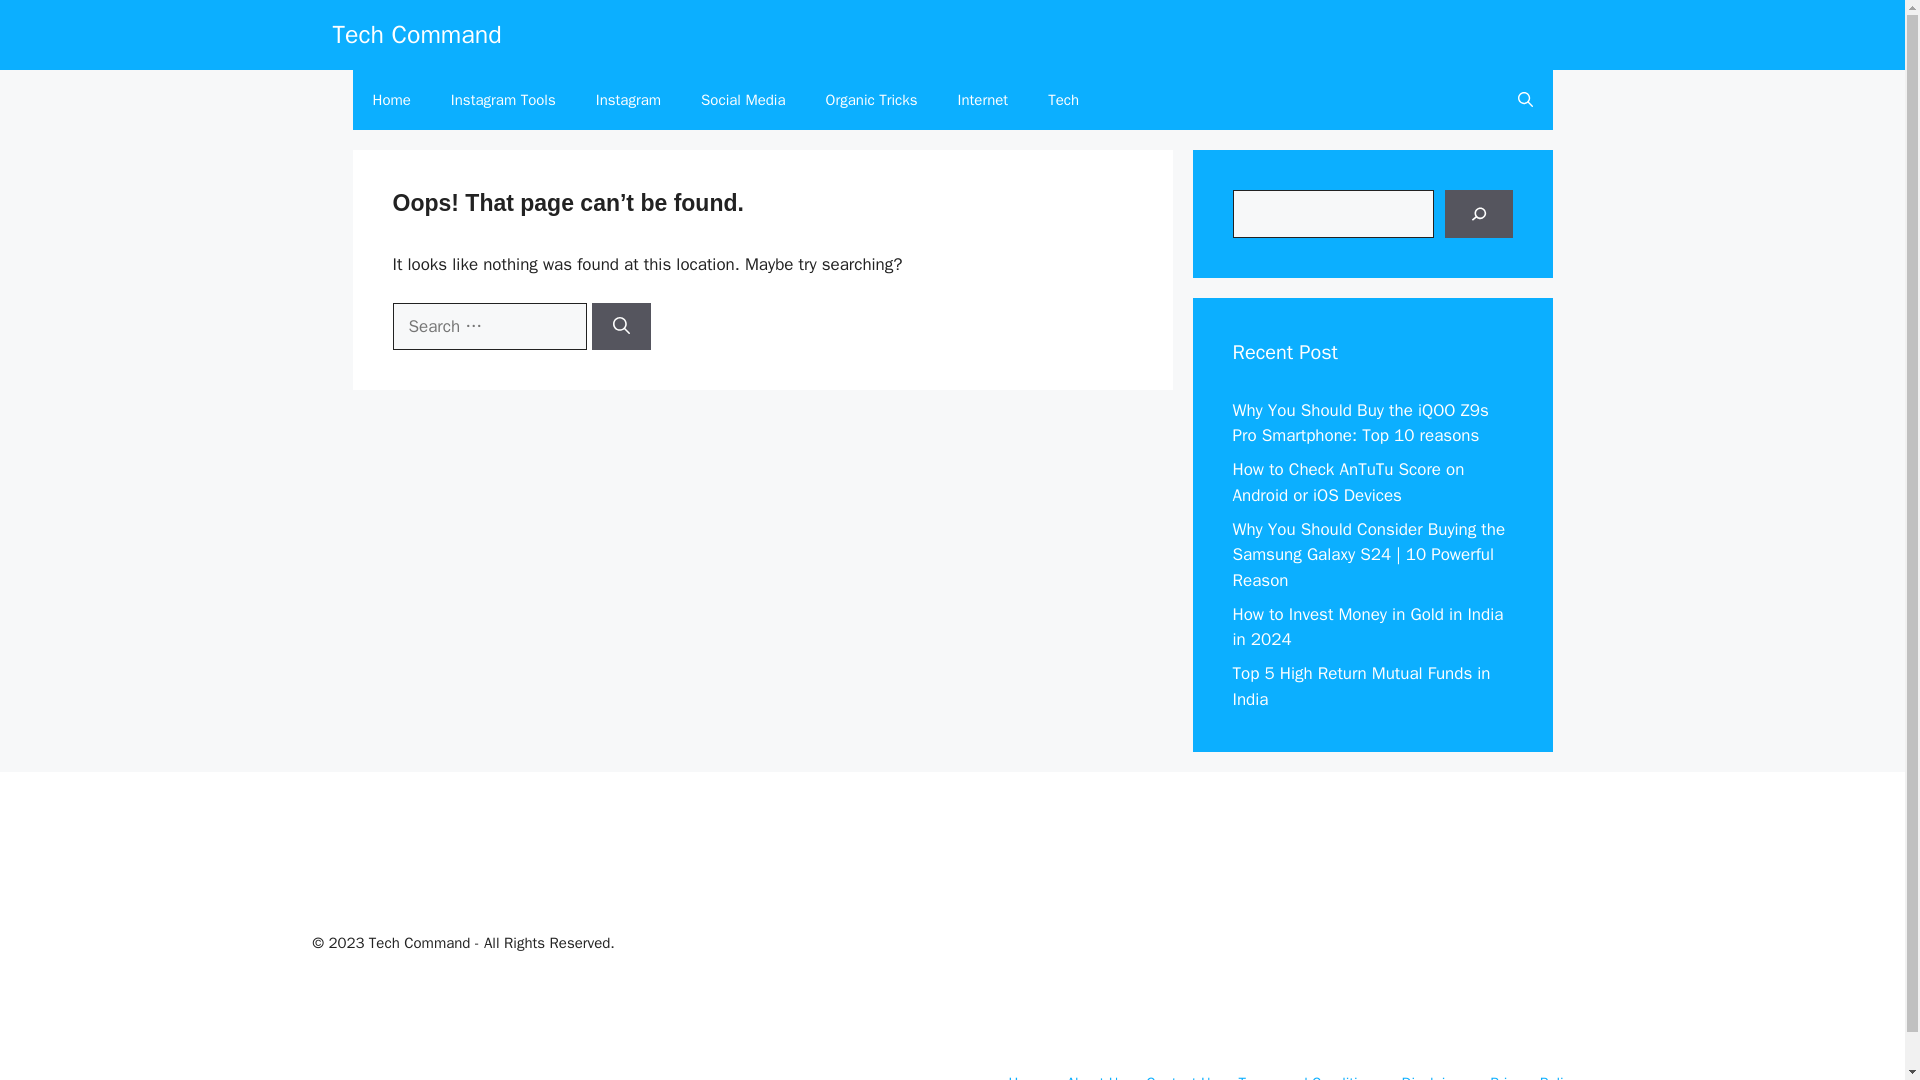 This screenshot has height=1080, width=1920. What do you see at coordinates (984, 100) in the screenshot?
I see `Internet` at bounding box center [984, 100].